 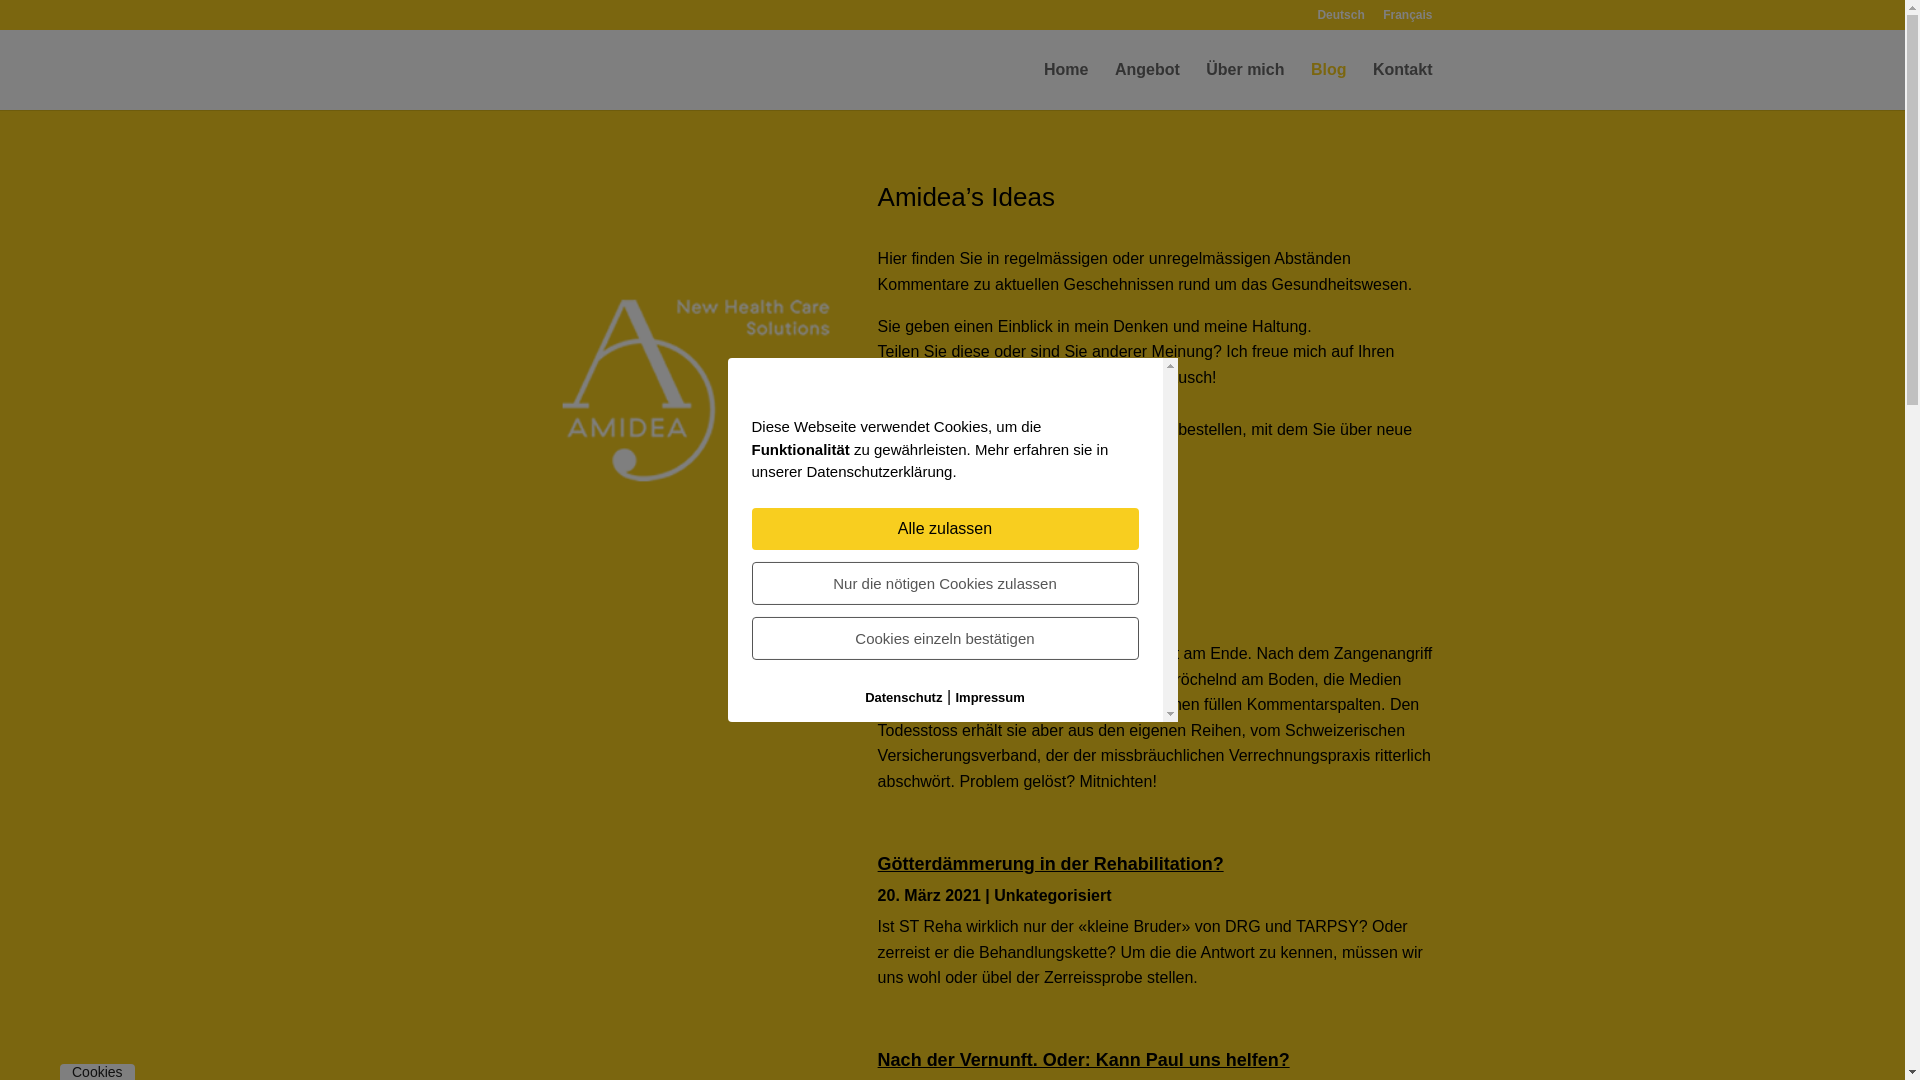 I want to click on Unkategorisiert, so click(x=1078, y=622).